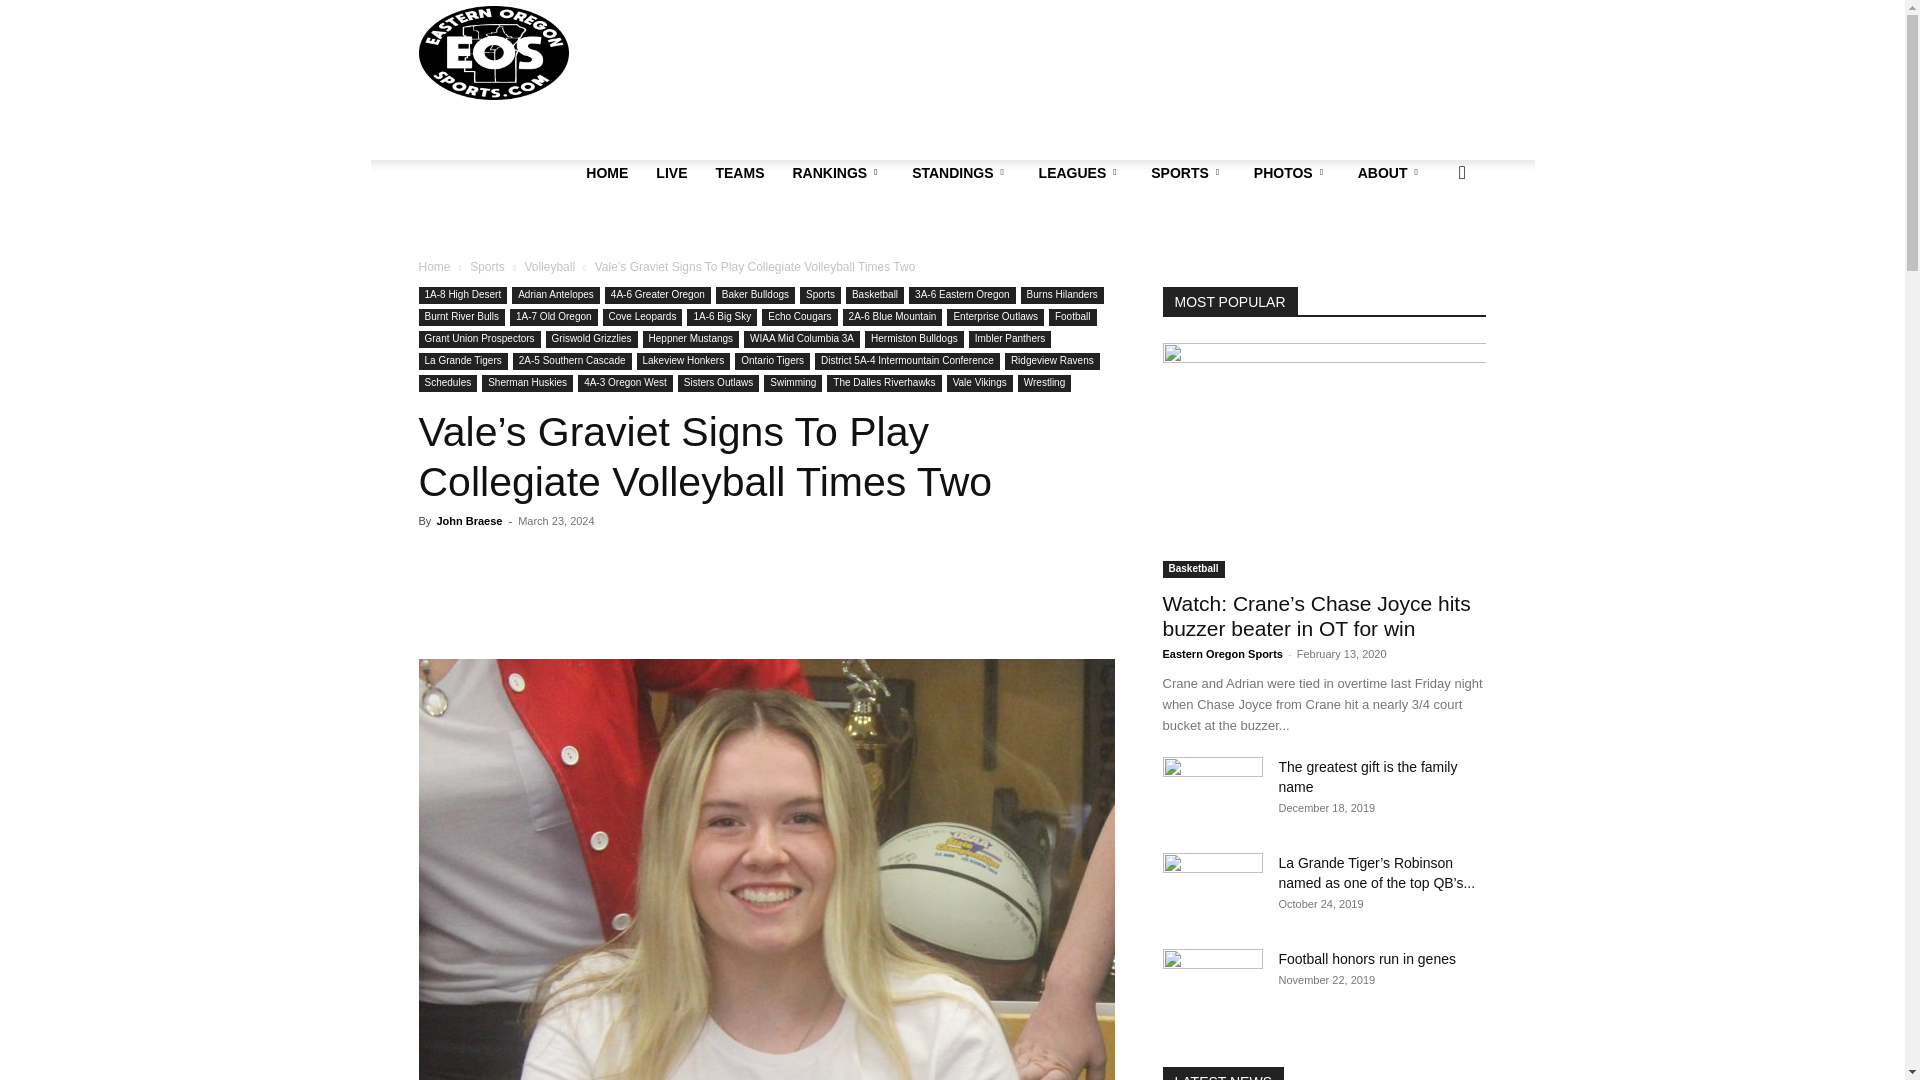 Image resolution: width=1920 pixels, height=1080 pixels. I want to click on View all posts in Volleyball, so click(549, 267).